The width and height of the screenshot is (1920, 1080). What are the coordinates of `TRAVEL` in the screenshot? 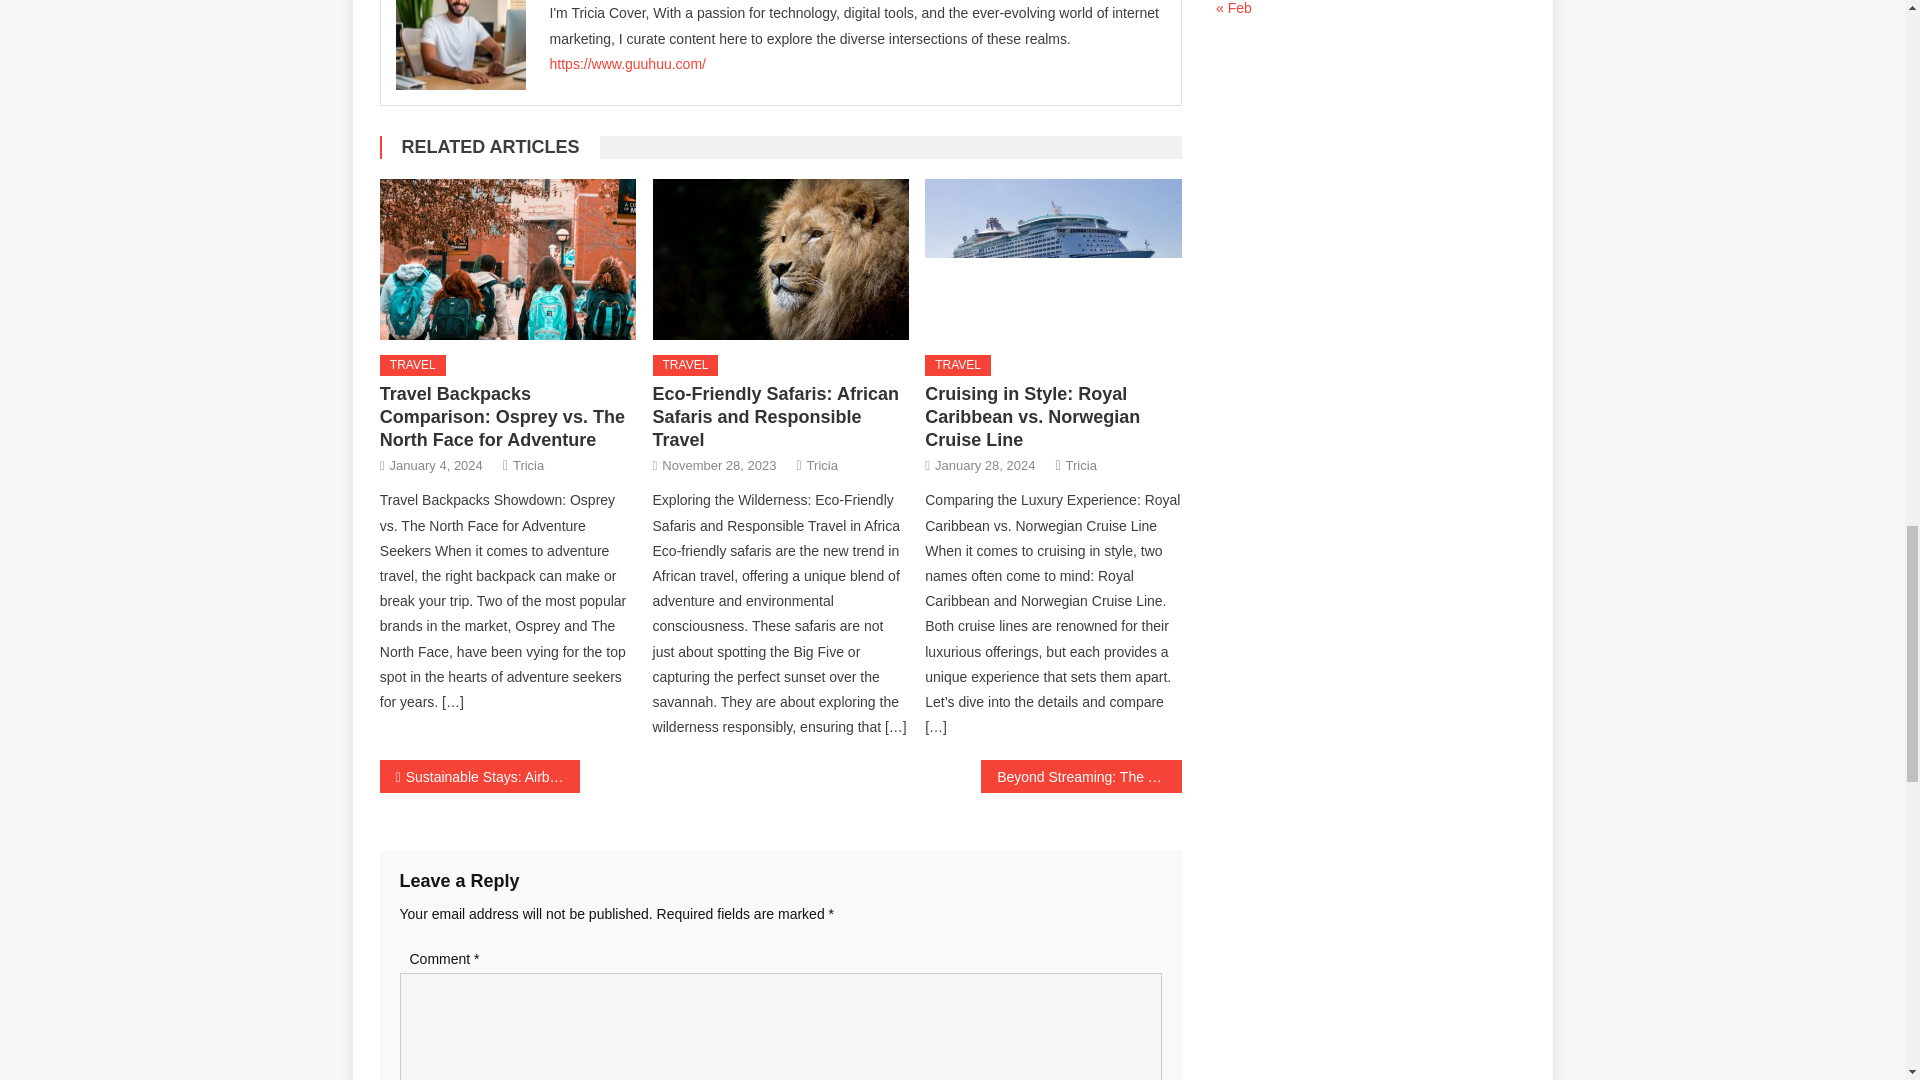 It's located at (685, 366).